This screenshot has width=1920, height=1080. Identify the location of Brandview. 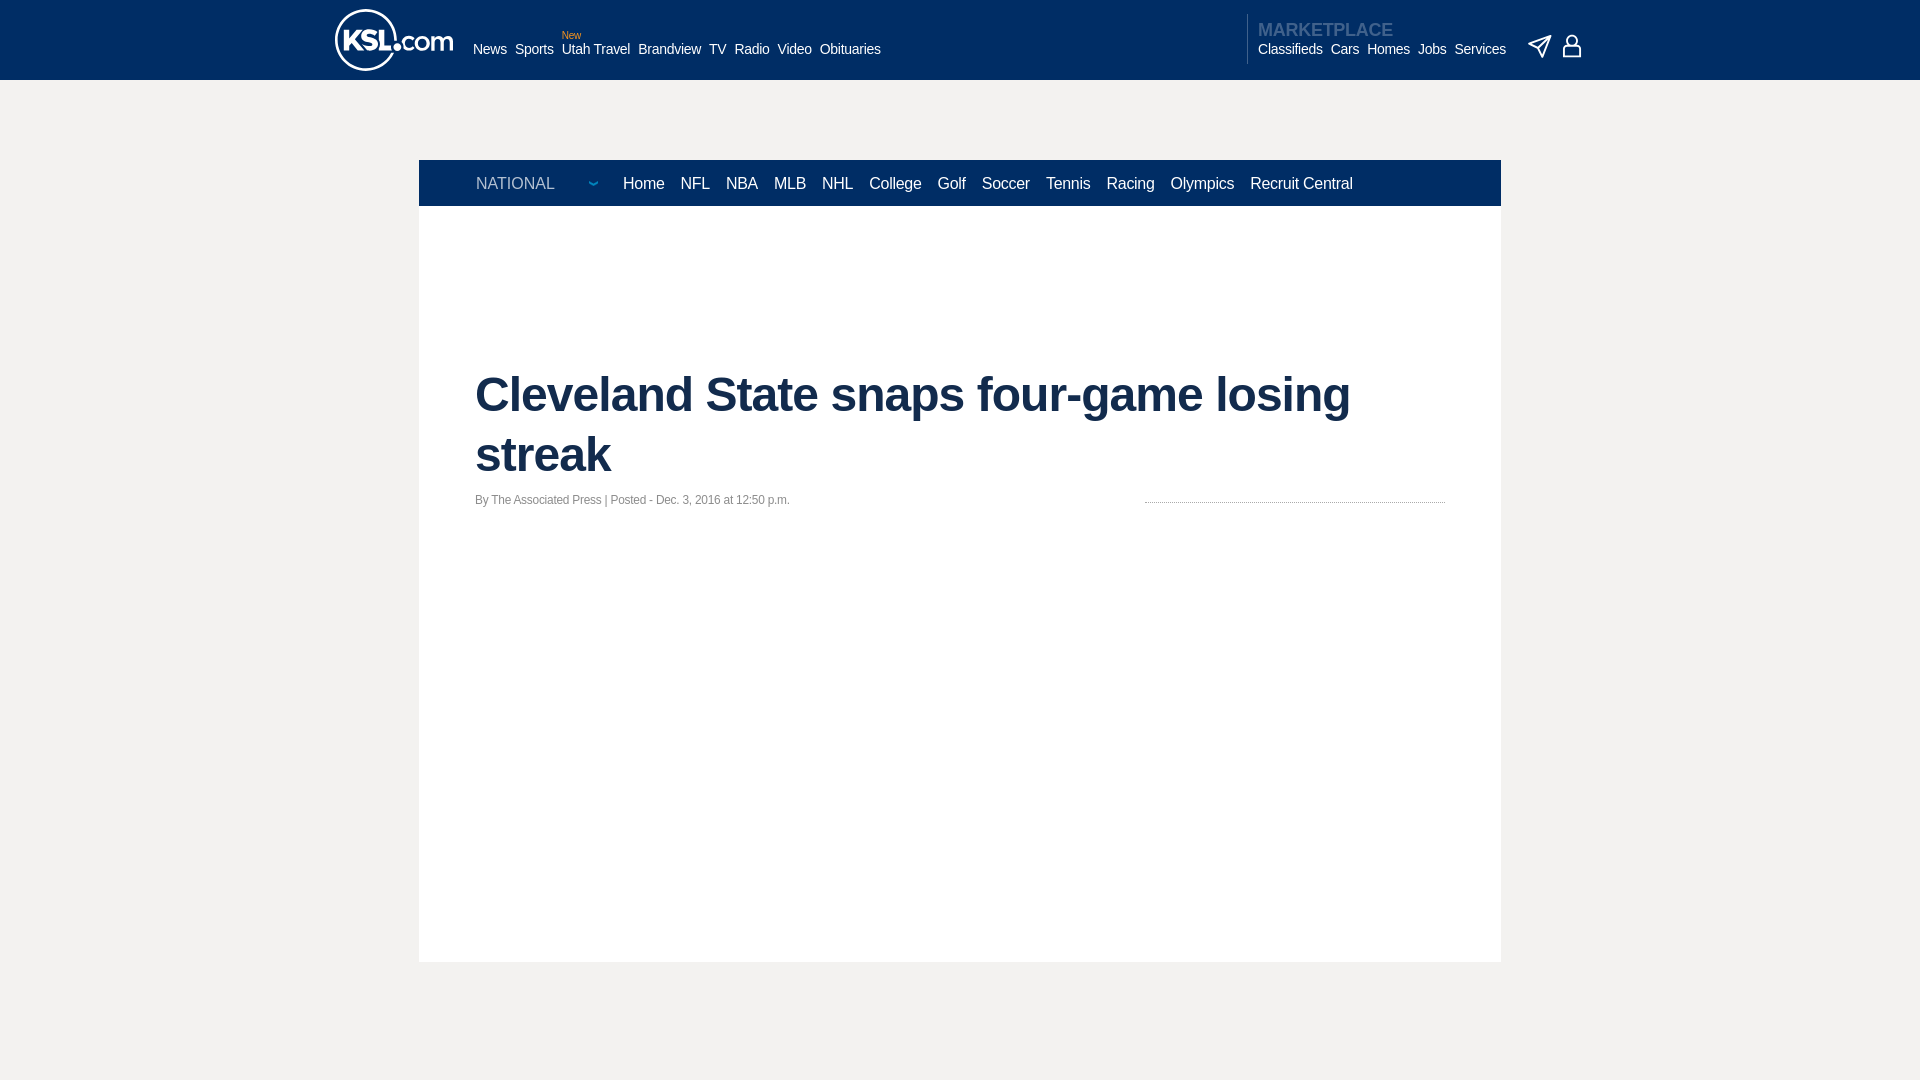
(668, 59).